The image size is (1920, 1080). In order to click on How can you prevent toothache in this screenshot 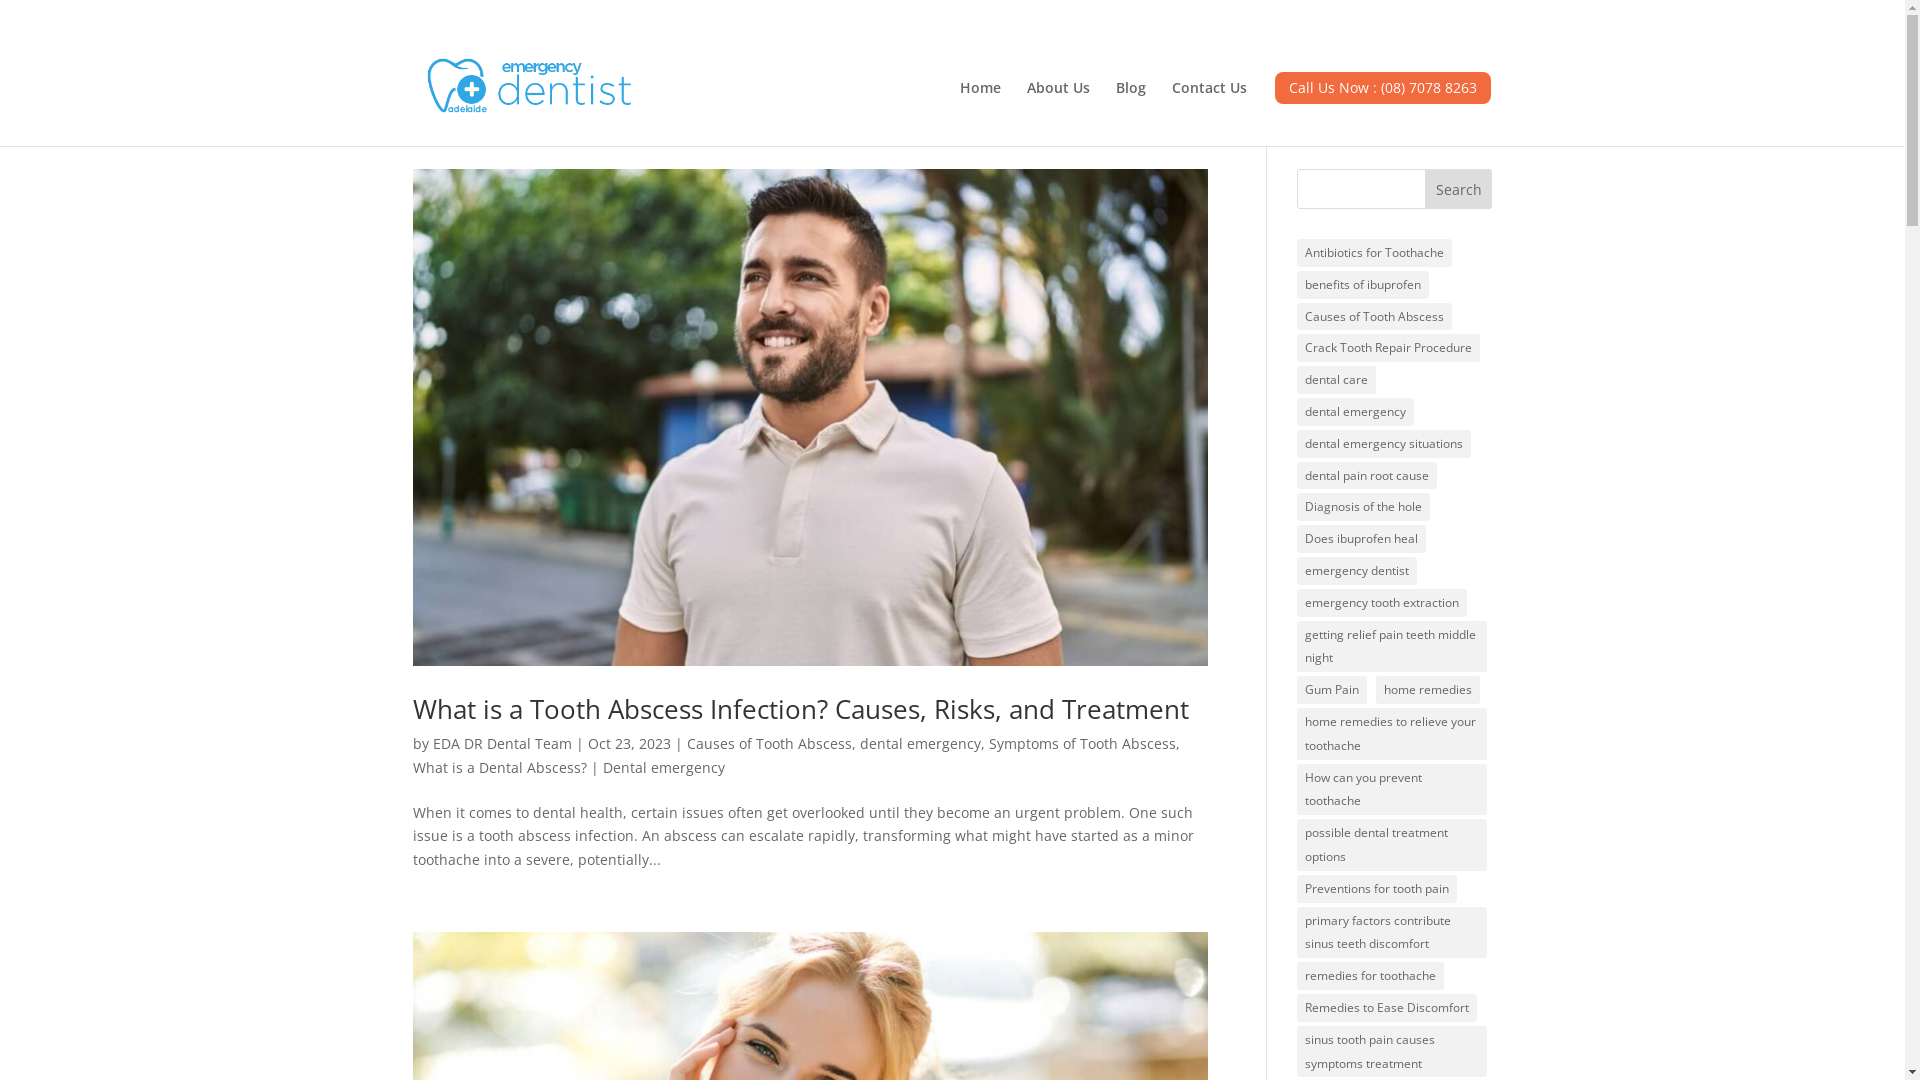, I will do `click(1392, 790)`.